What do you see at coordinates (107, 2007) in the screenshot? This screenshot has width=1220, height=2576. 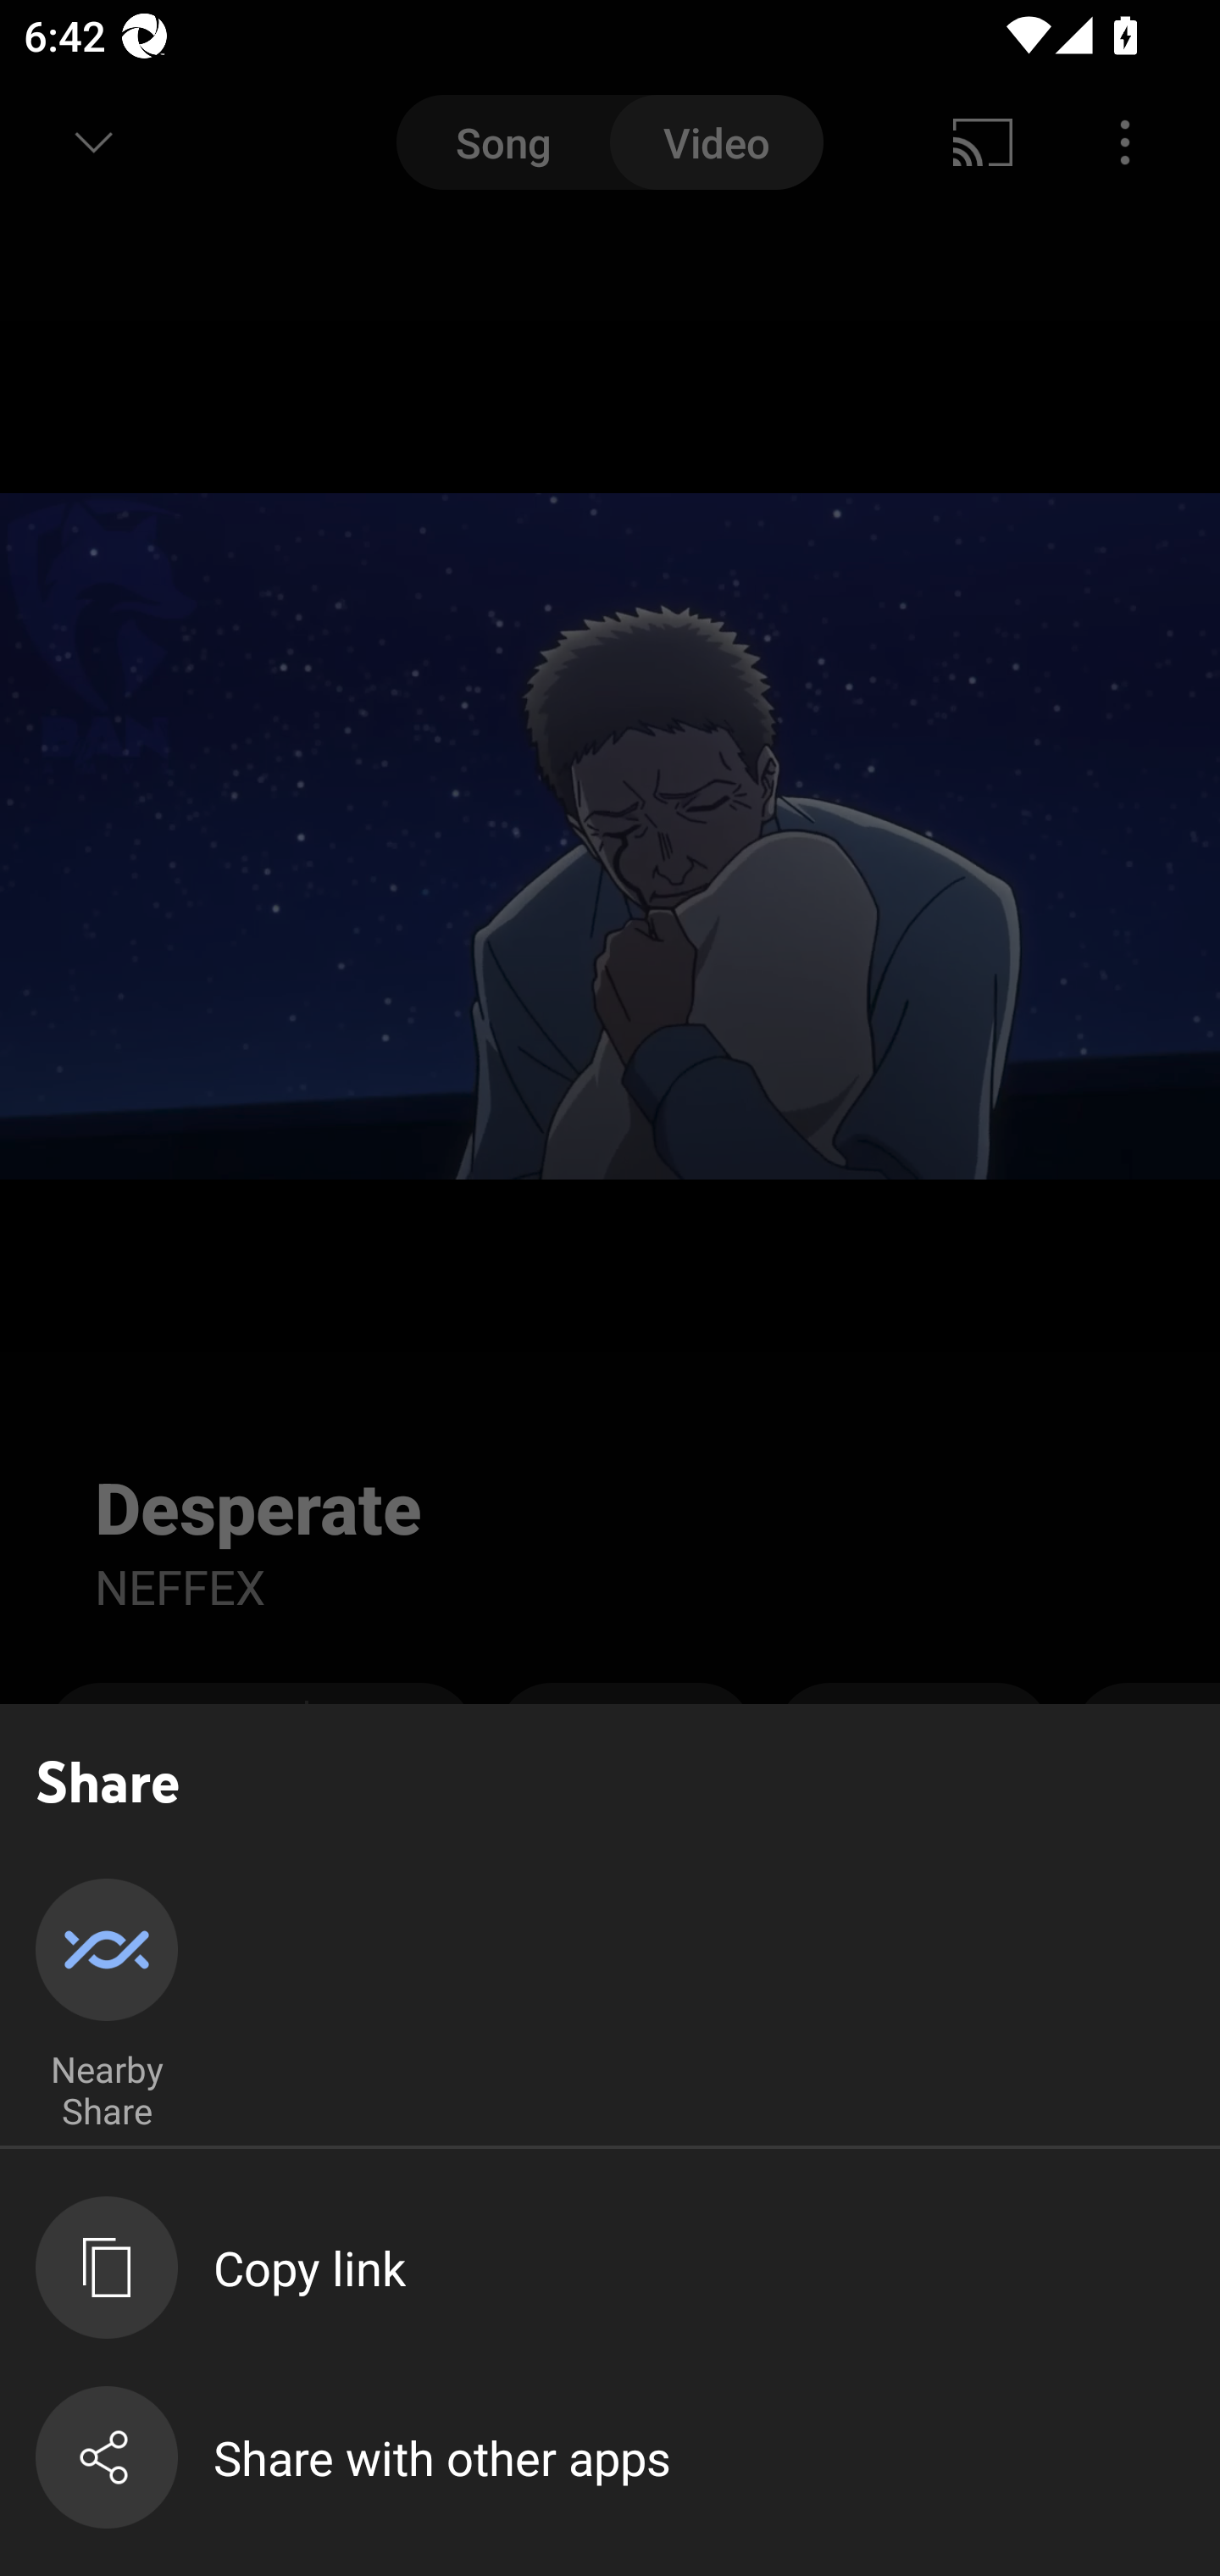 I see `Nearby Share` at bounding box center [107, 2007].